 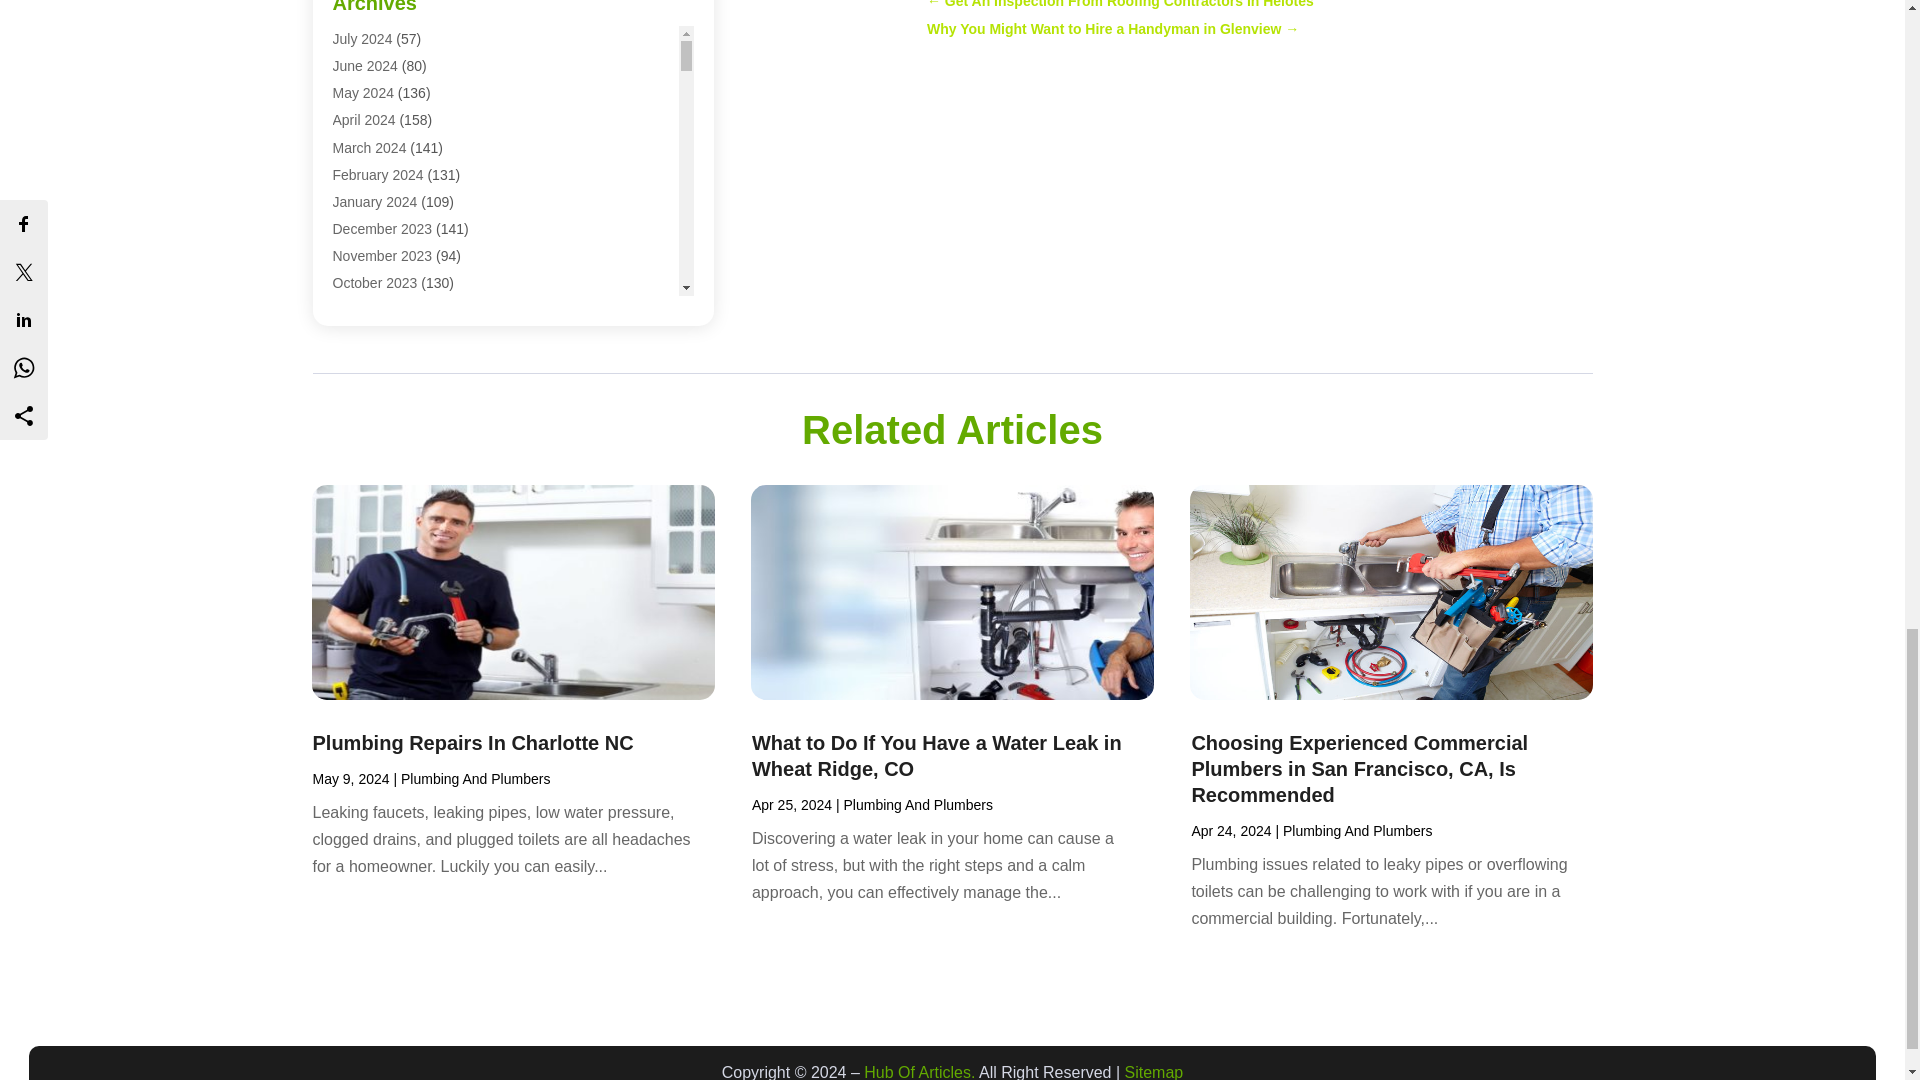 I want to click on Air Compressor Supplier, so click(x=408, y=125).